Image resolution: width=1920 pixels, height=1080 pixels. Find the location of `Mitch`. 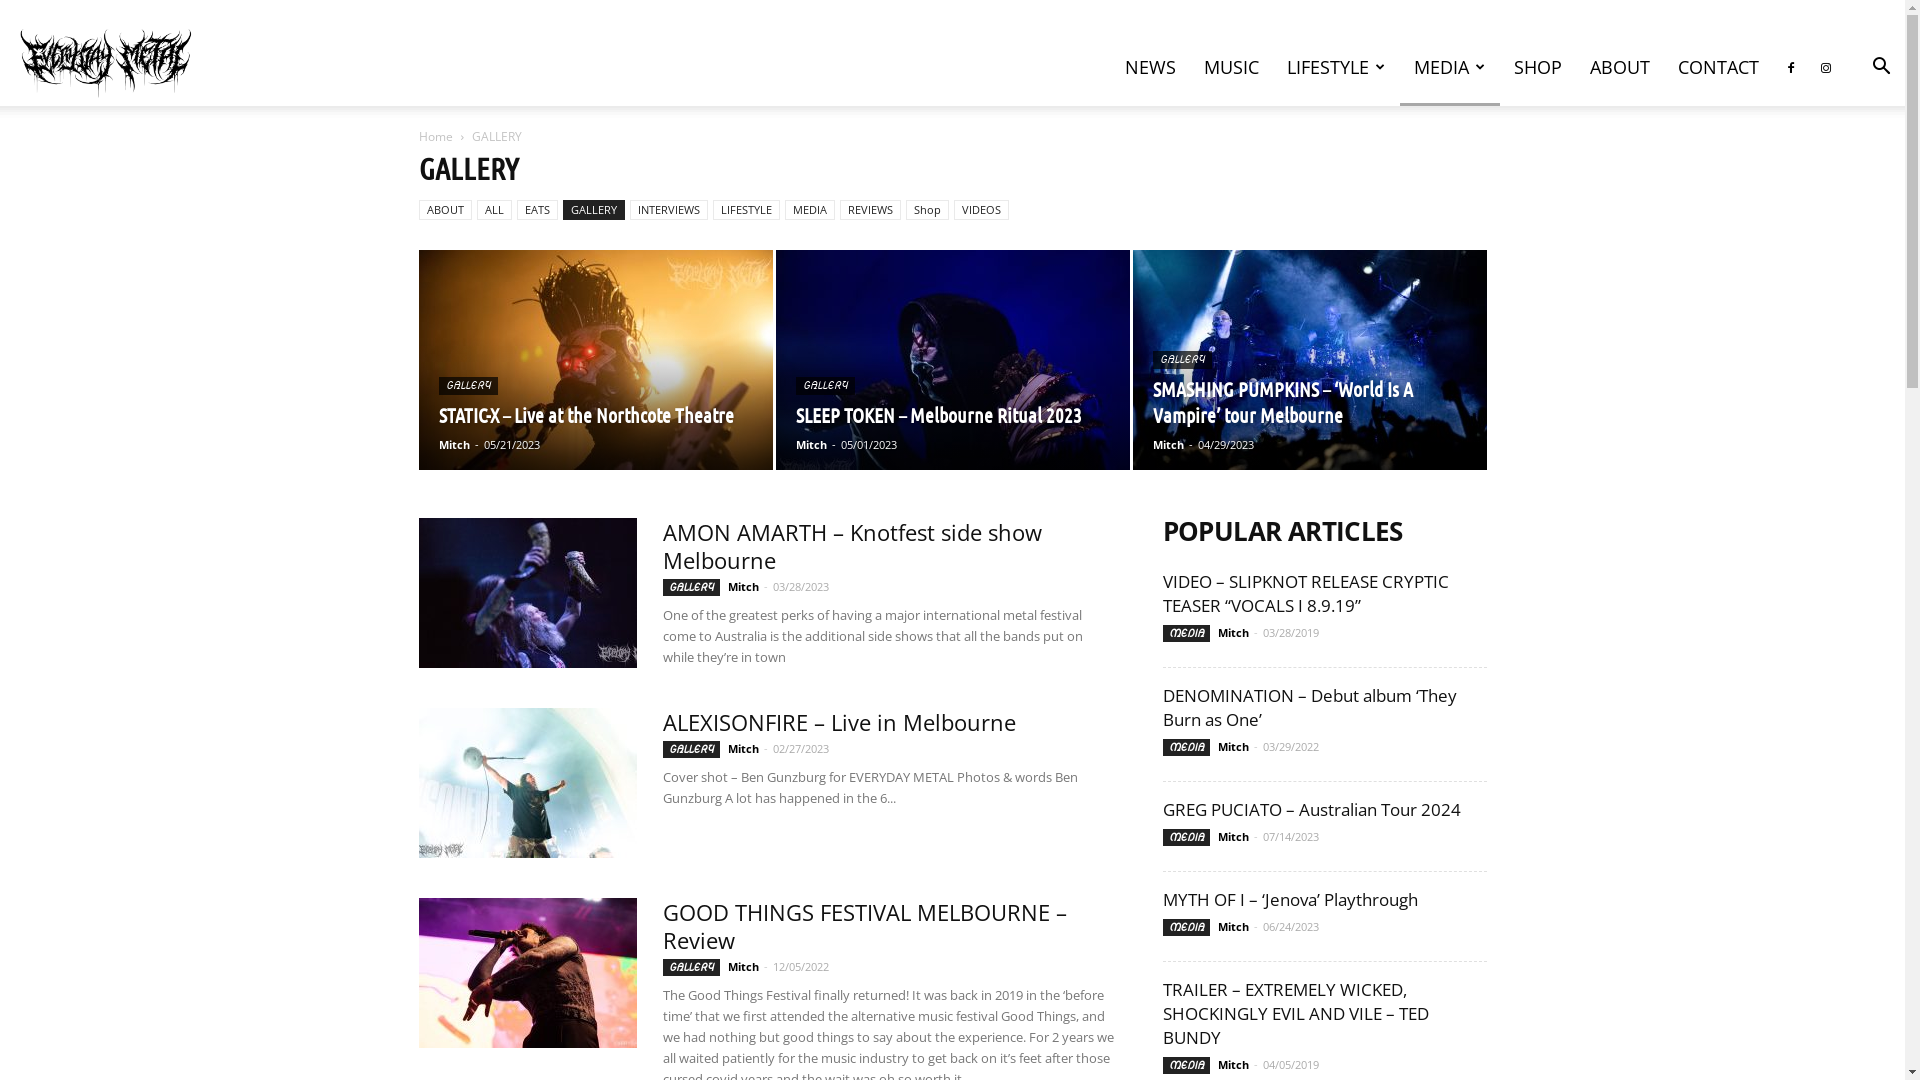

Mitch is located at coordinates (454, 444).